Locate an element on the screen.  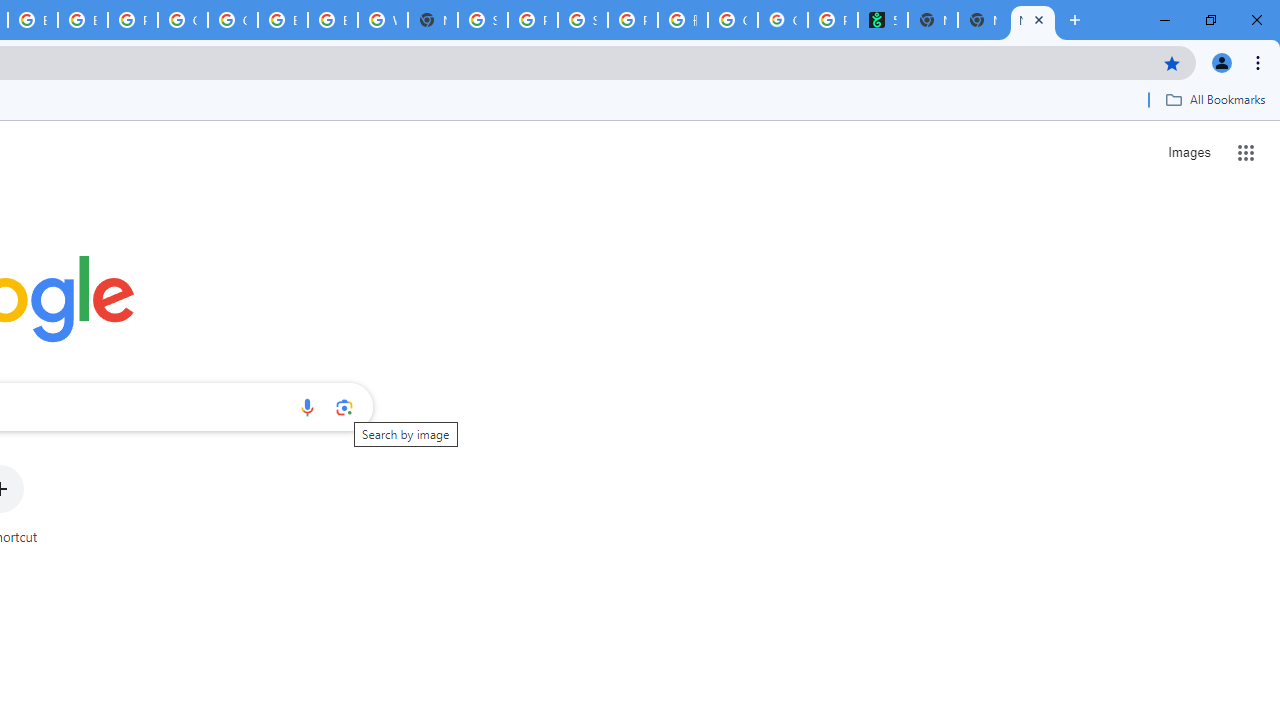
Browse Chrome as a guest - Computer - Google Chrome Help is located at coordinates (82, 20).